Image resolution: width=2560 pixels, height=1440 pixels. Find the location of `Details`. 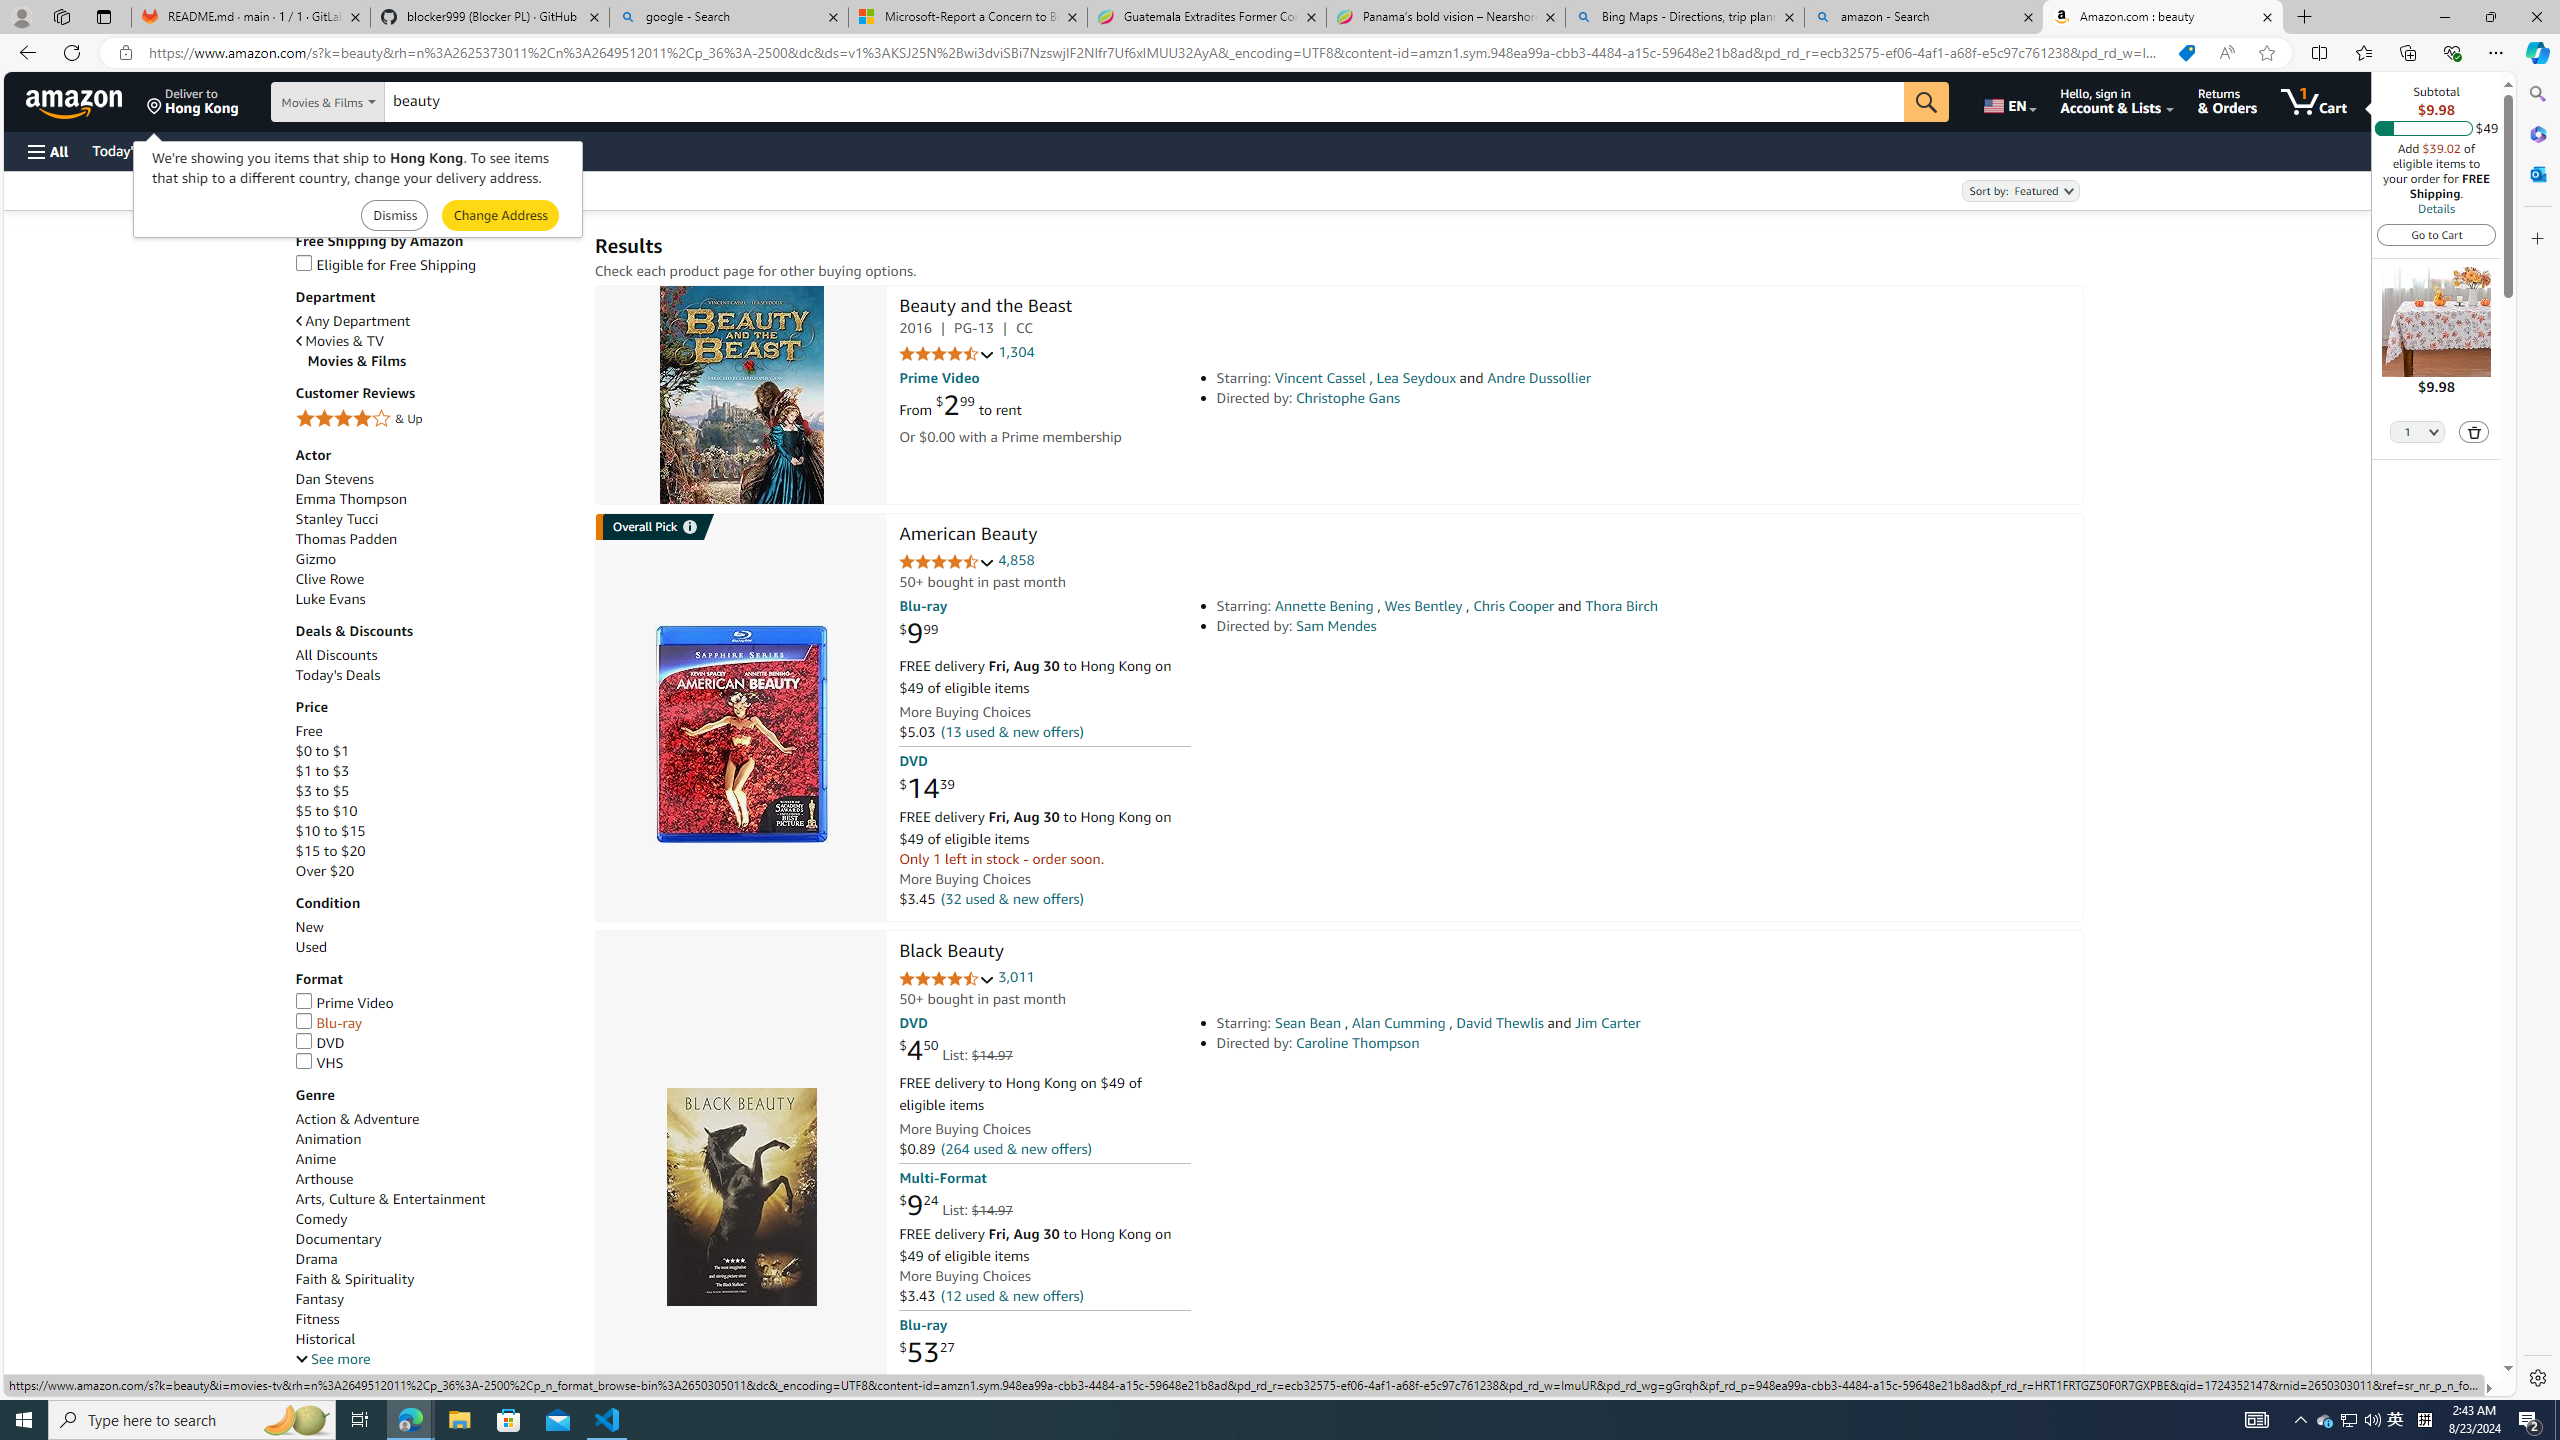

Details is located at coordinates (2435, 208).